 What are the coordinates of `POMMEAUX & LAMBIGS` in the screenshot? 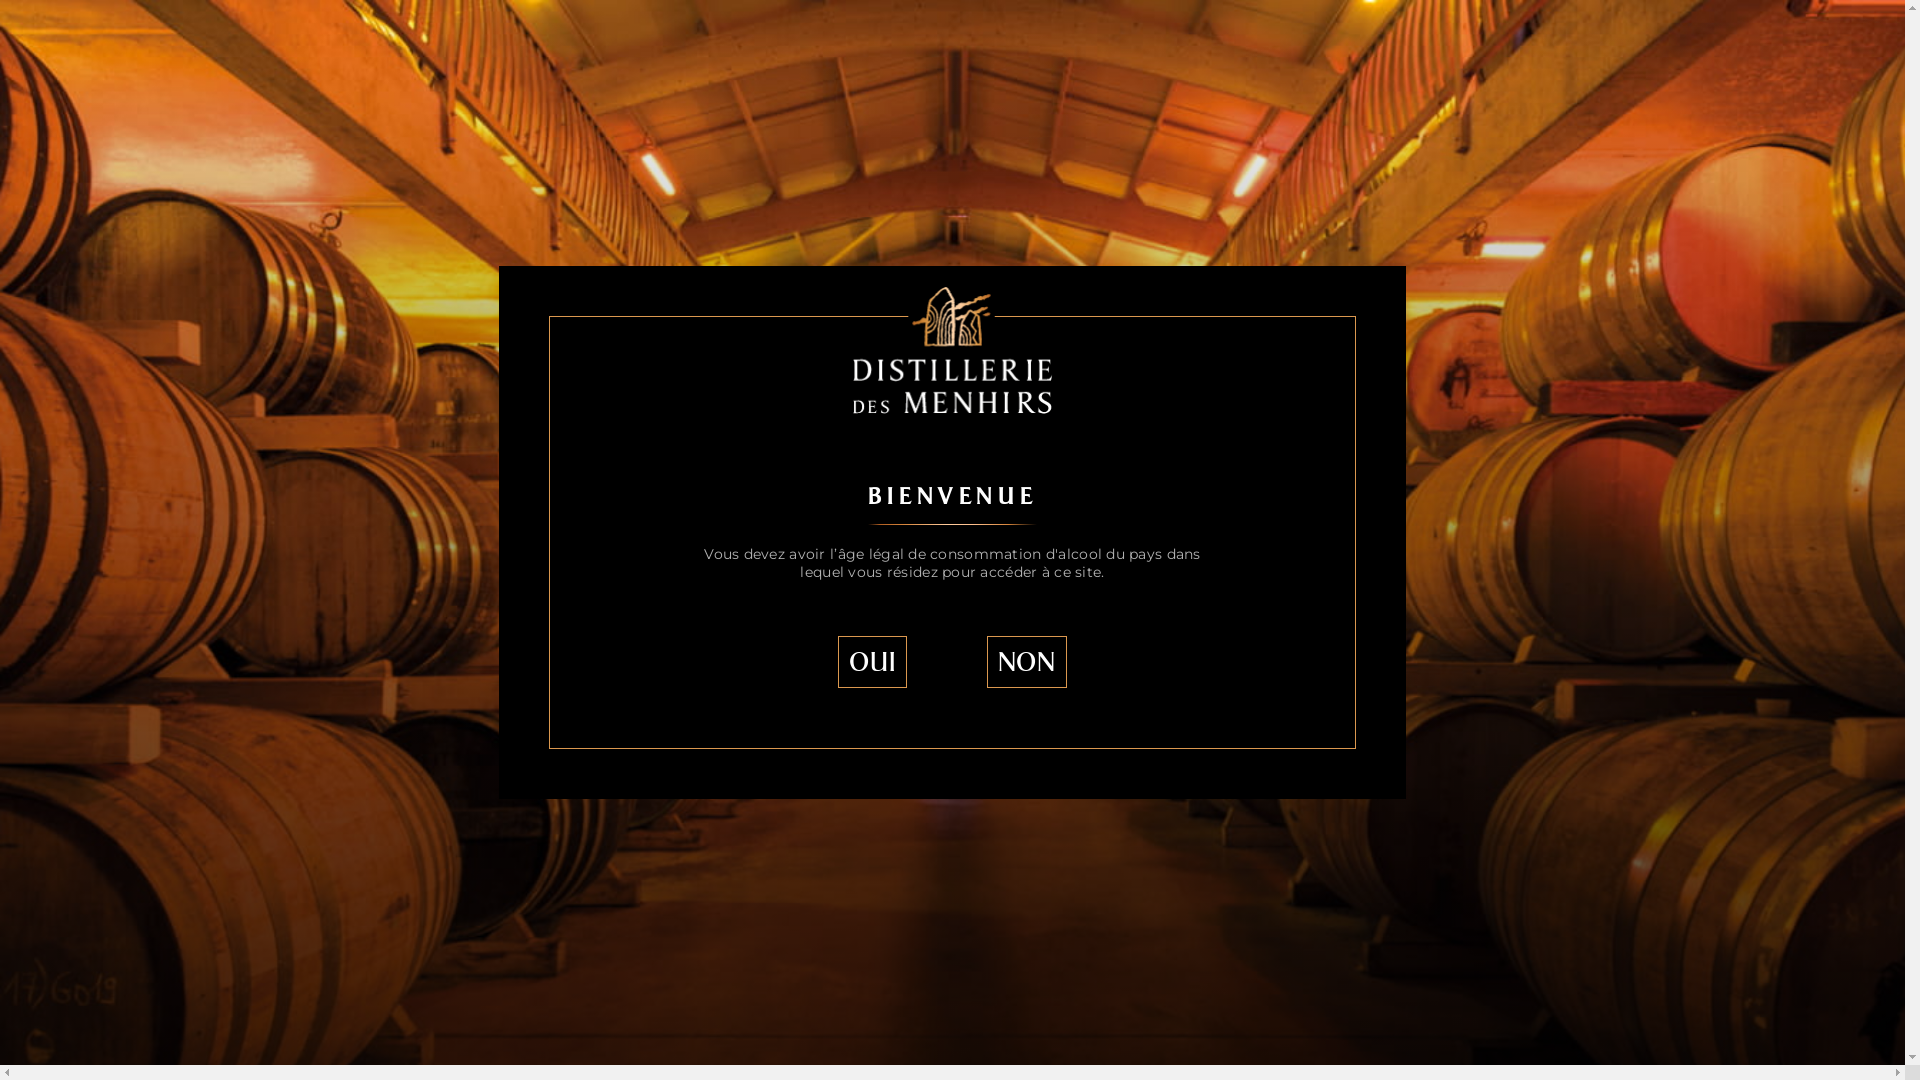 It's located at (1090, 47).